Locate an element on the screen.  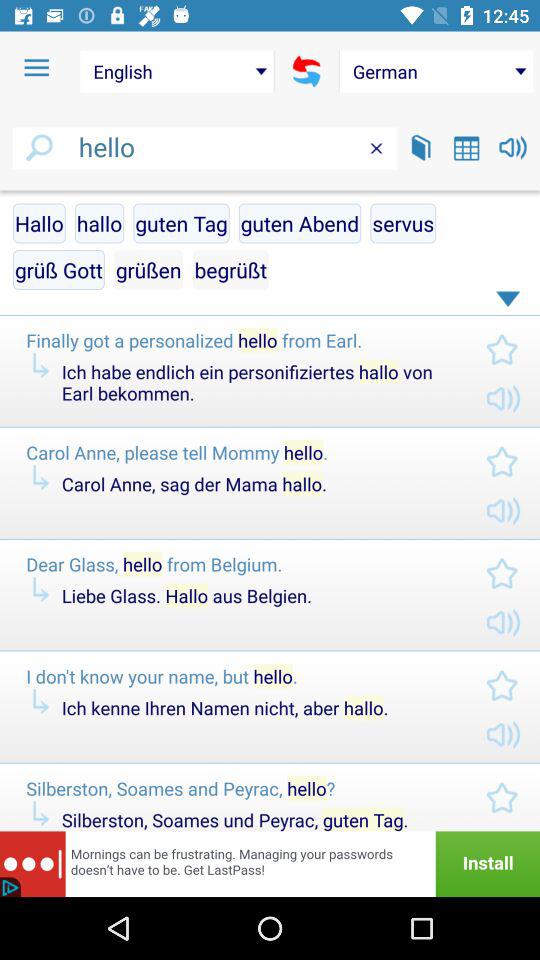
on the speaker is located at coordinates (512, 148).